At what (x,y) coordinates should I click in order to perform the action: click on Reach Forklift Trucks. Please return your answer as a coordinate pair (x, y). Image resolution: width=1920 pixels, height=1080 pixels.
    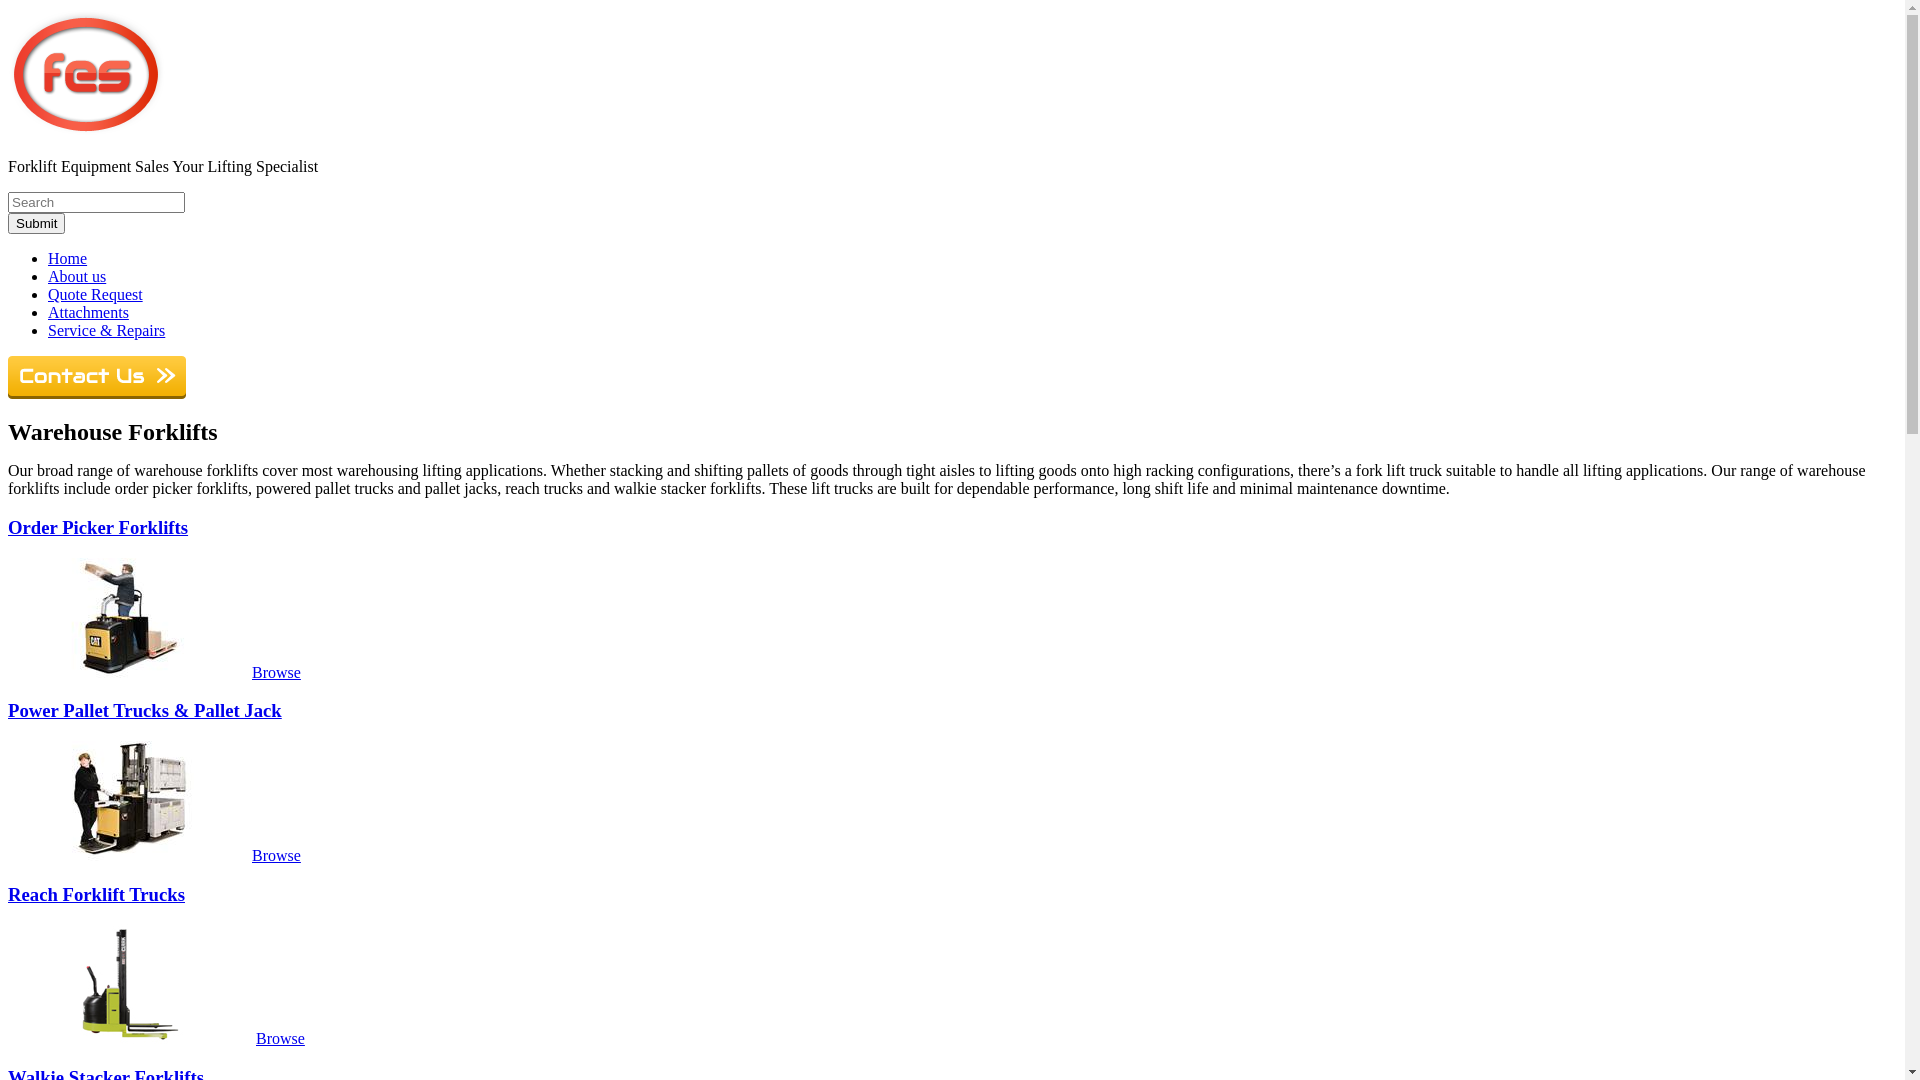
    Looking at the image, I should click on (96, 894).